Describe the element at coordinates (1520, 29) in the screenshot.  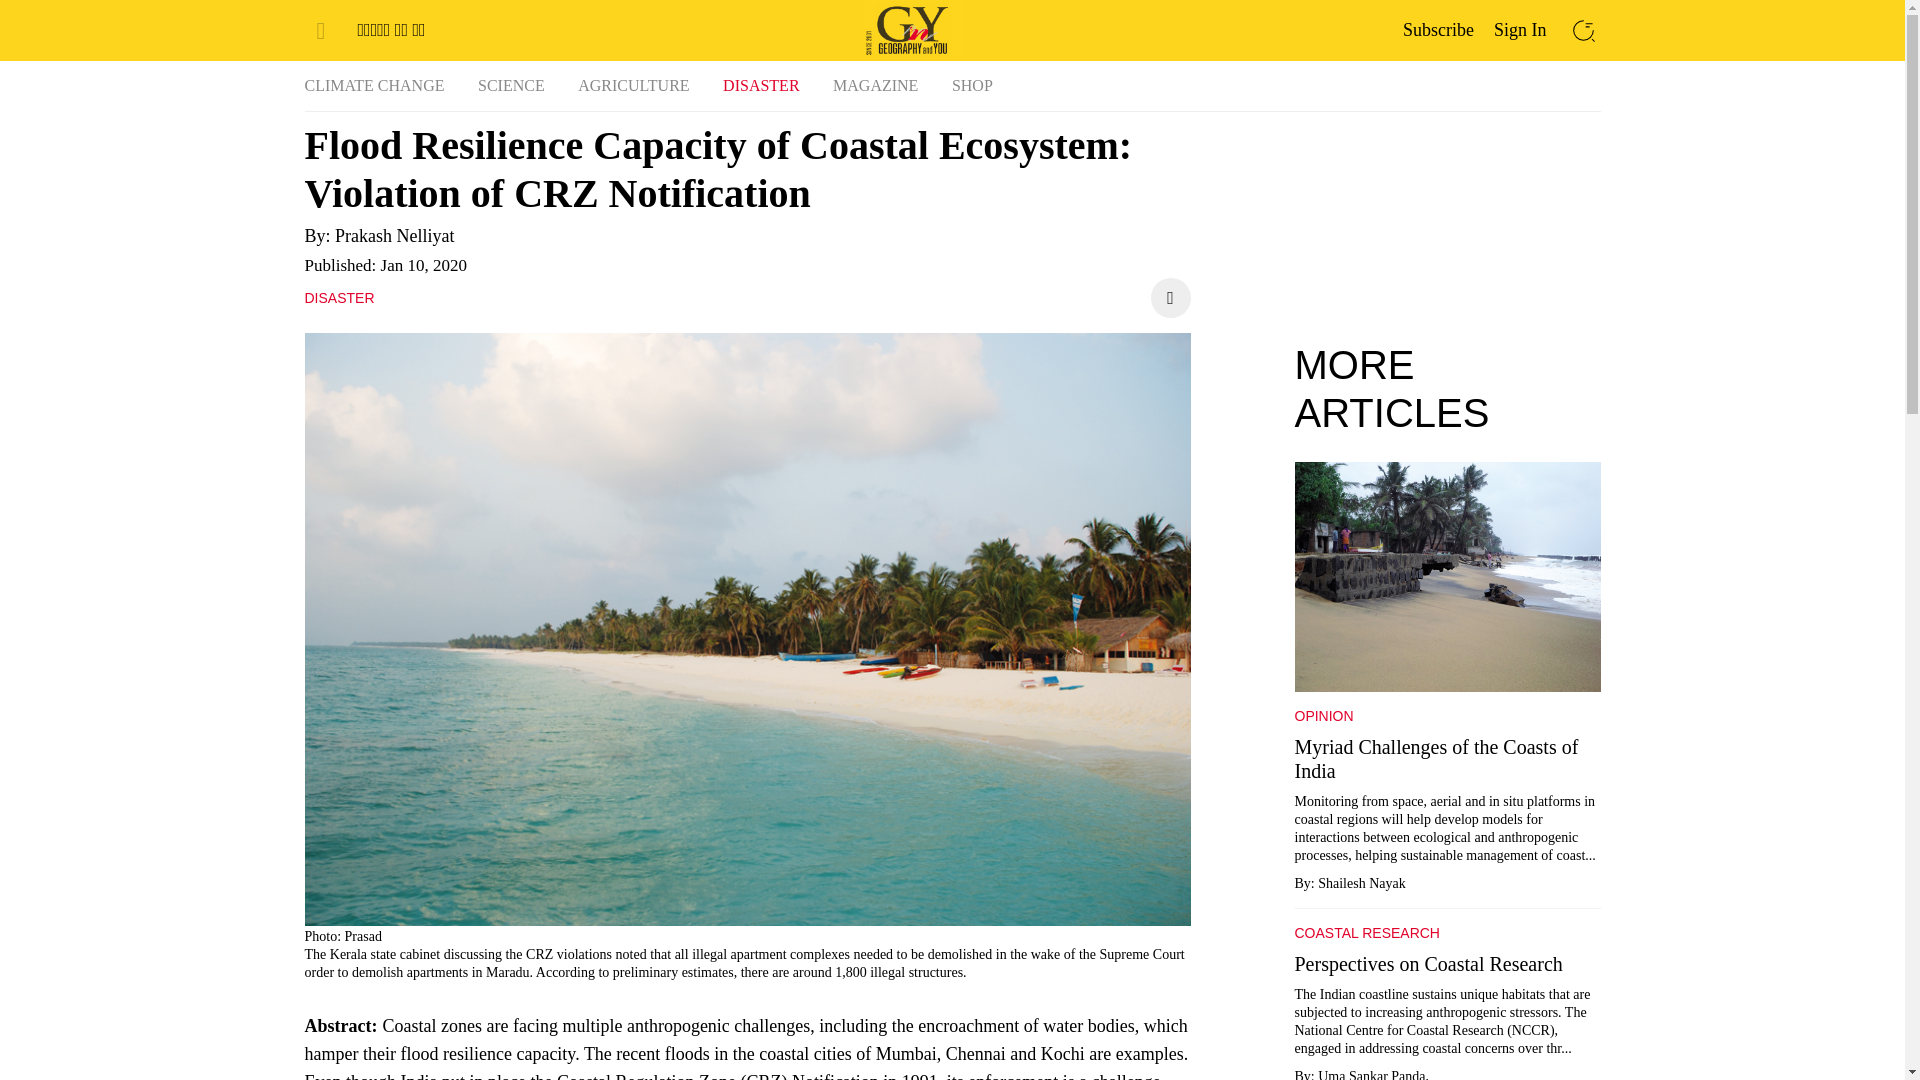
I see `Sign In` at that location.